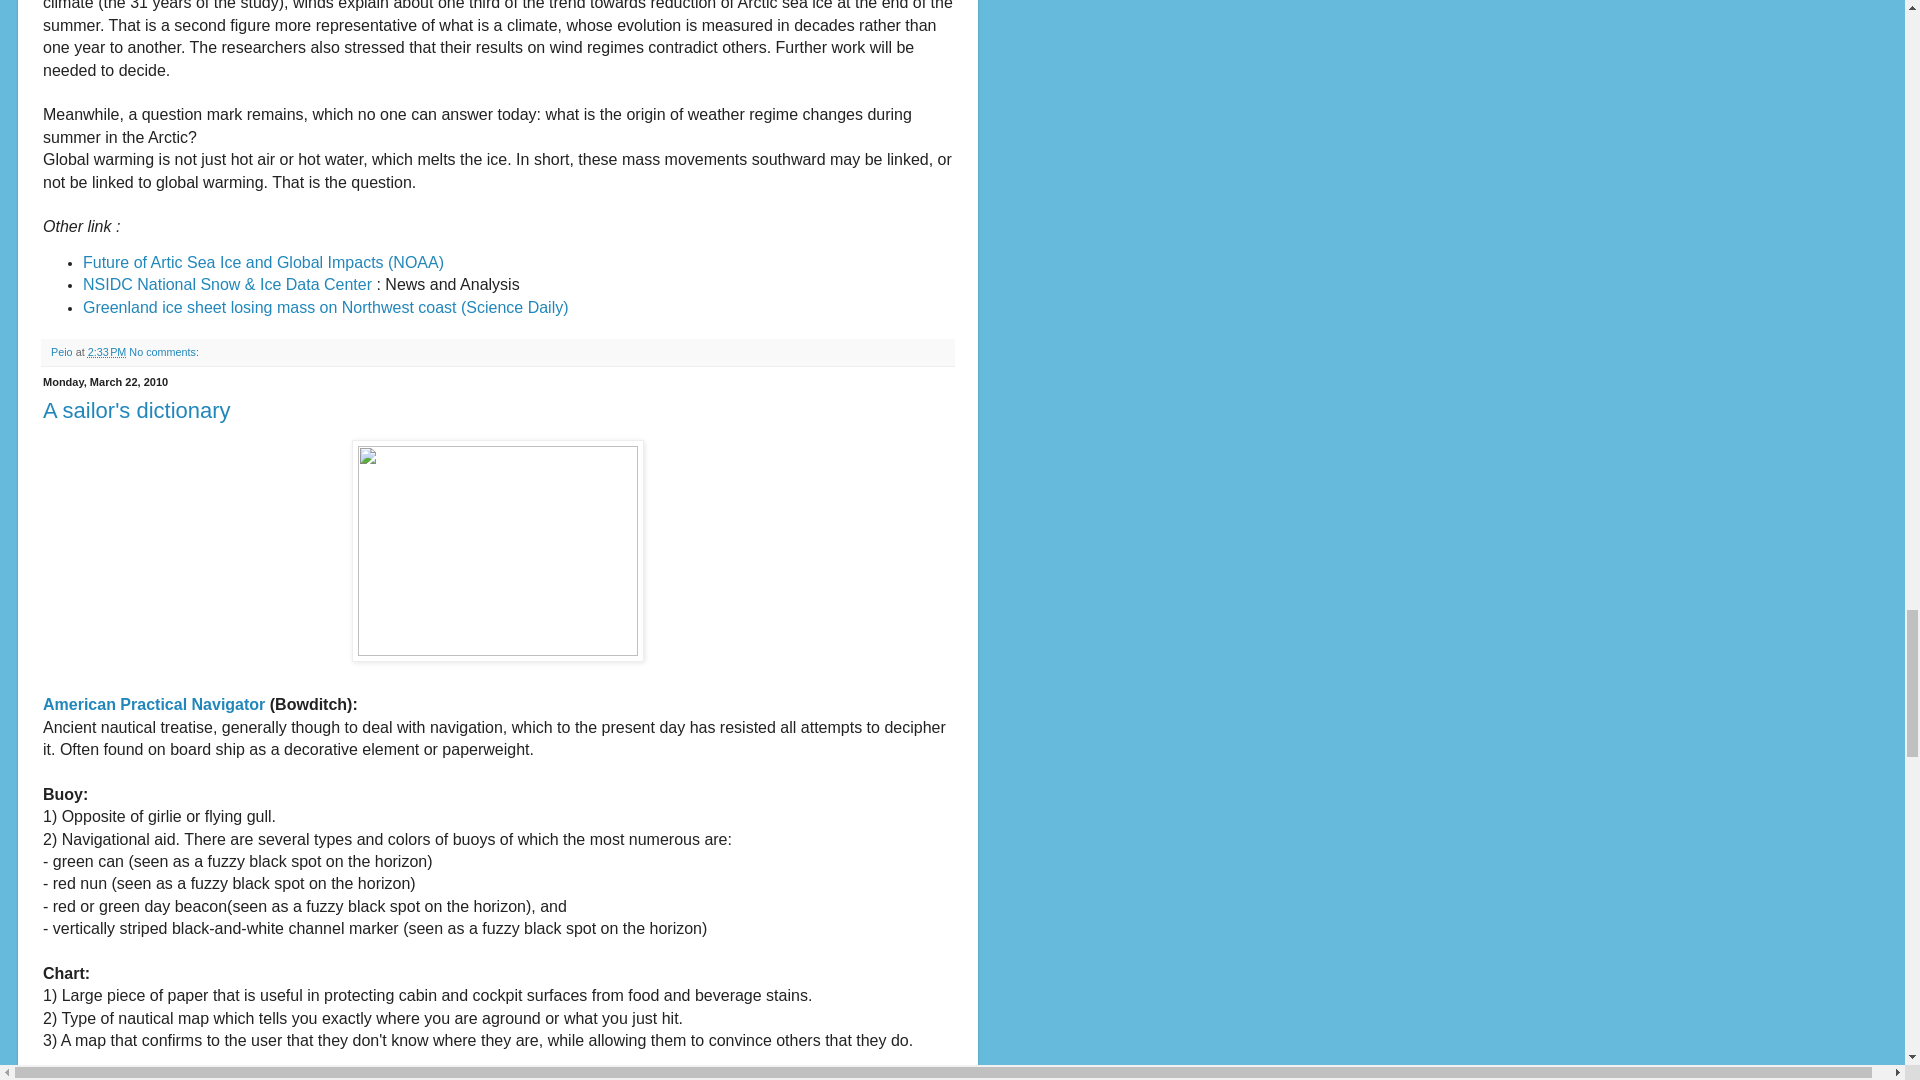  I want to click on author profile, so click(64, 351).